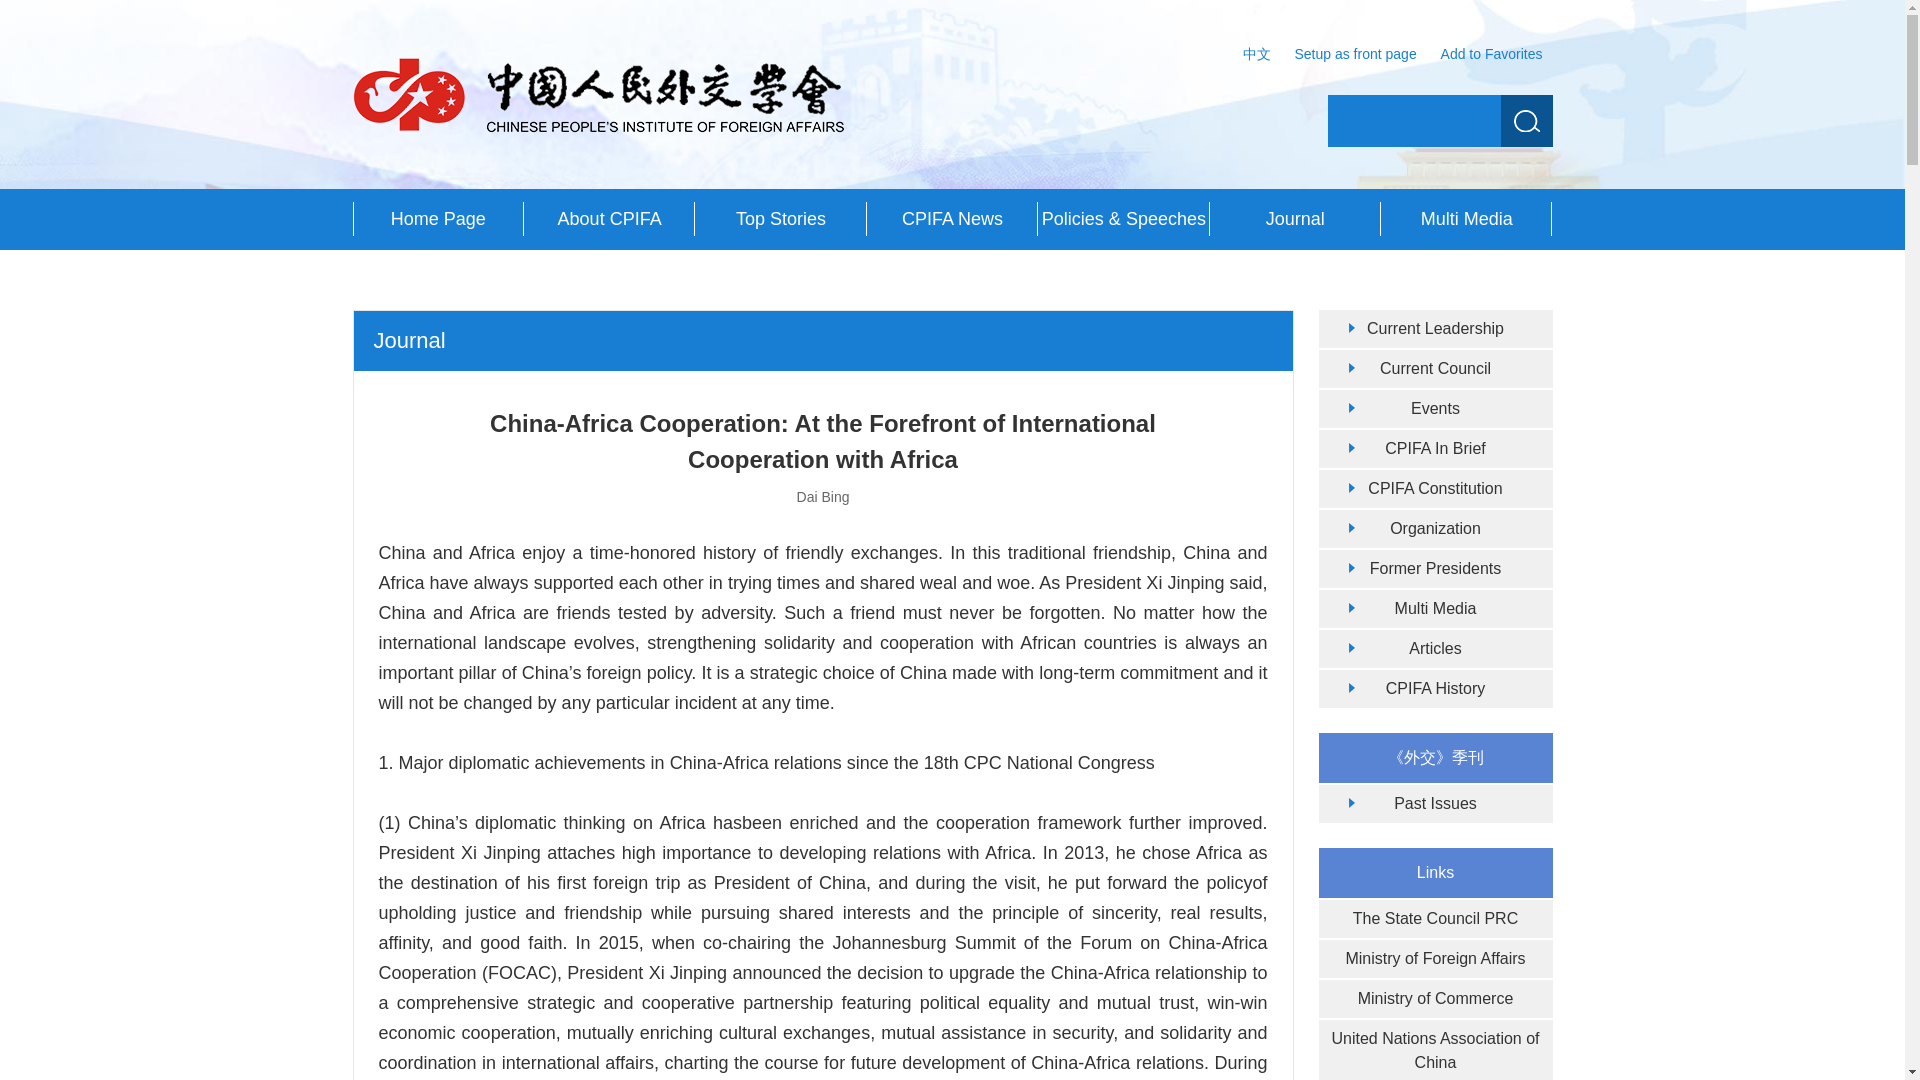  I want to click on Home Page, so click(436, 219).